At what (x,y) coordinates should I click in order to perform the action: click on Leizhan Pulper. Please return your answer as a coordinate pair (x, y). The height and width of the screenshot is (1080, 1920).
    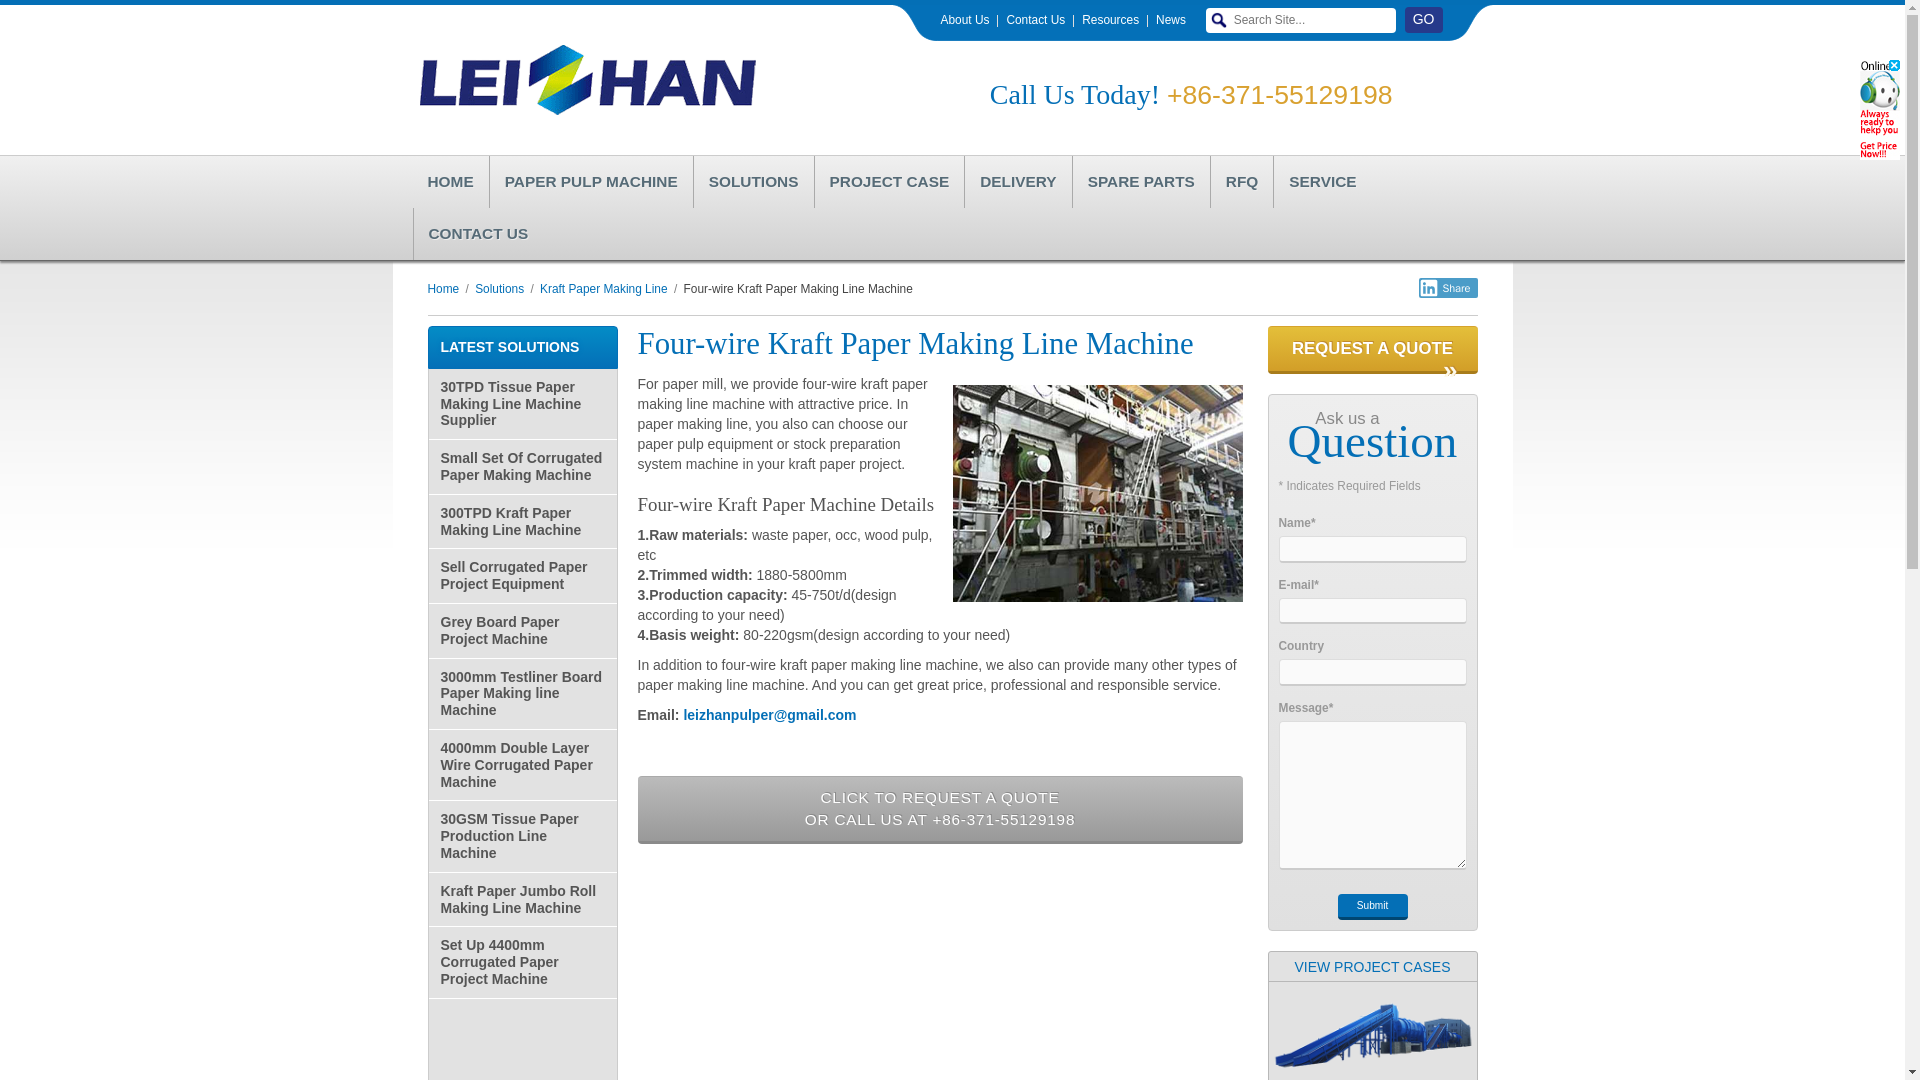
    Looking at the image, I should click on (584, 80).